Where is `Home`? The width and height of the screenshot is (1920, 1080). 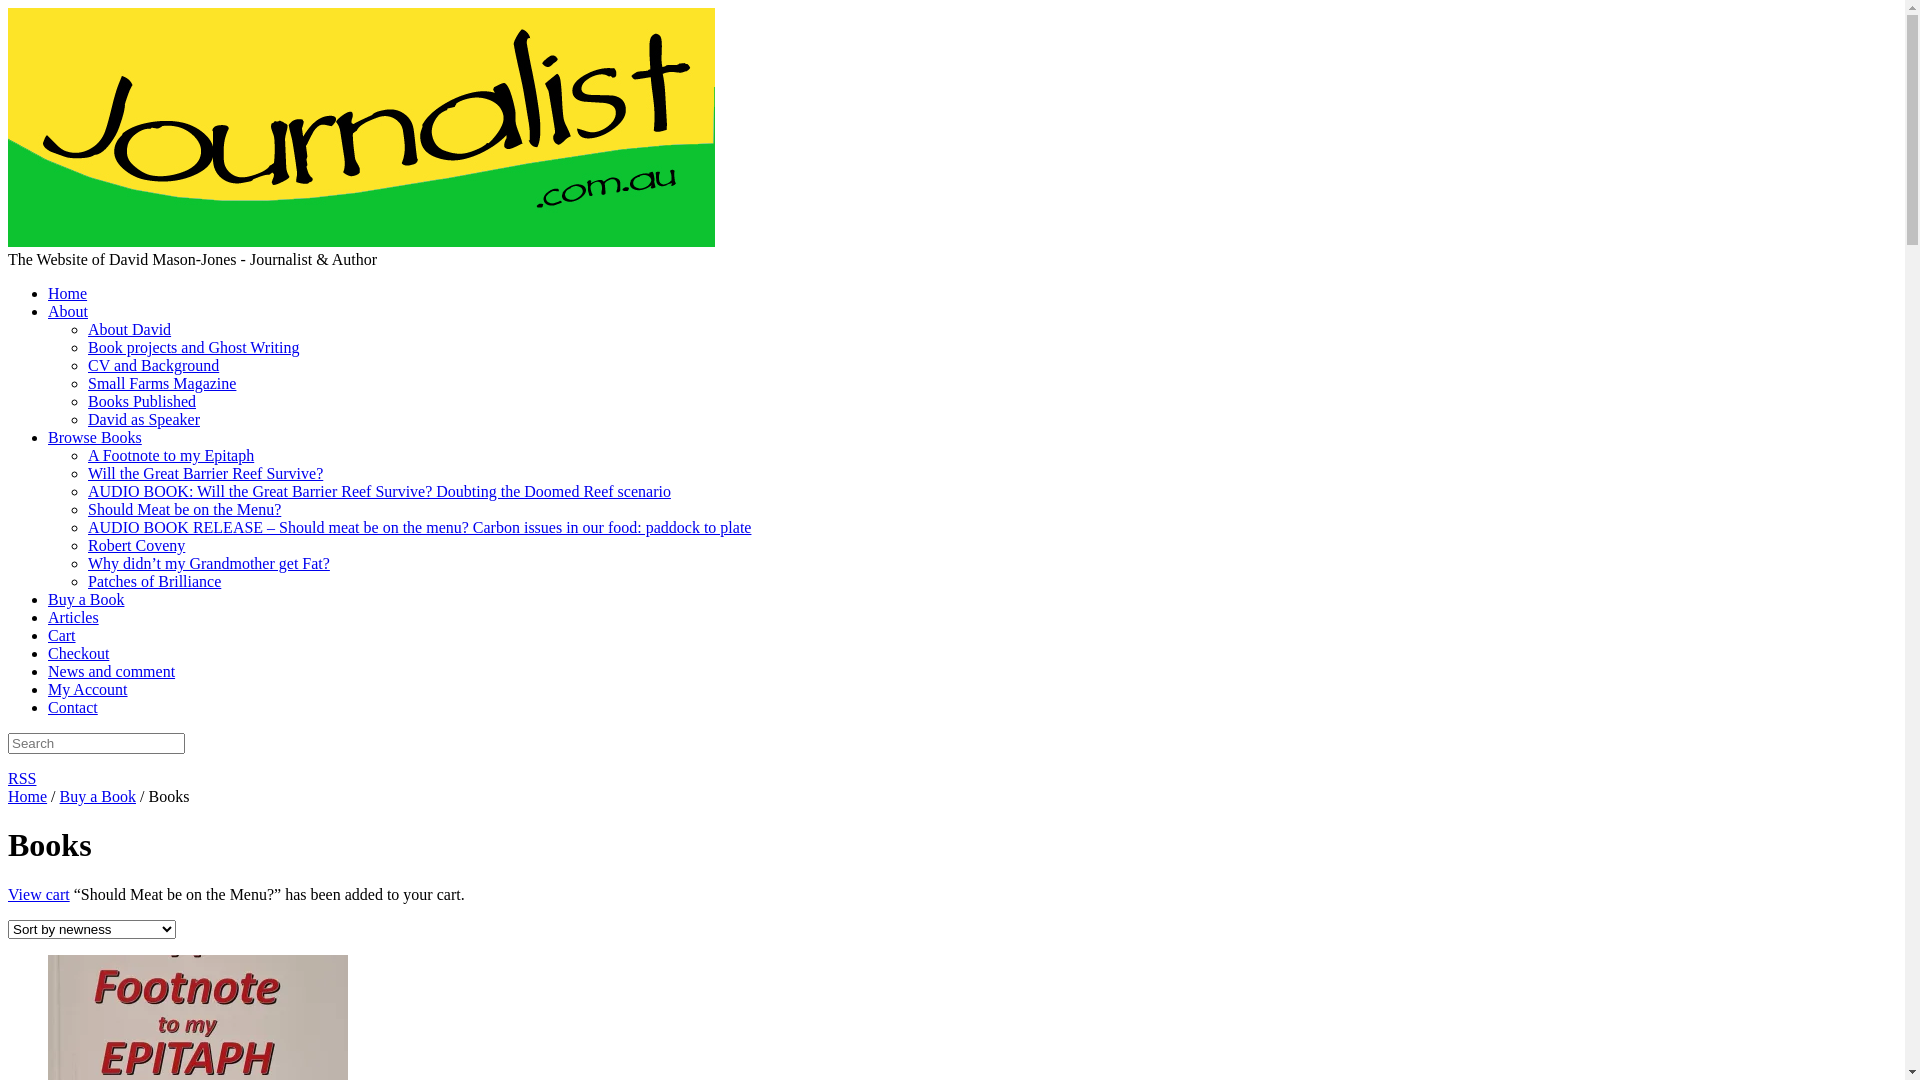
Home is located at coordinates (68, 294).